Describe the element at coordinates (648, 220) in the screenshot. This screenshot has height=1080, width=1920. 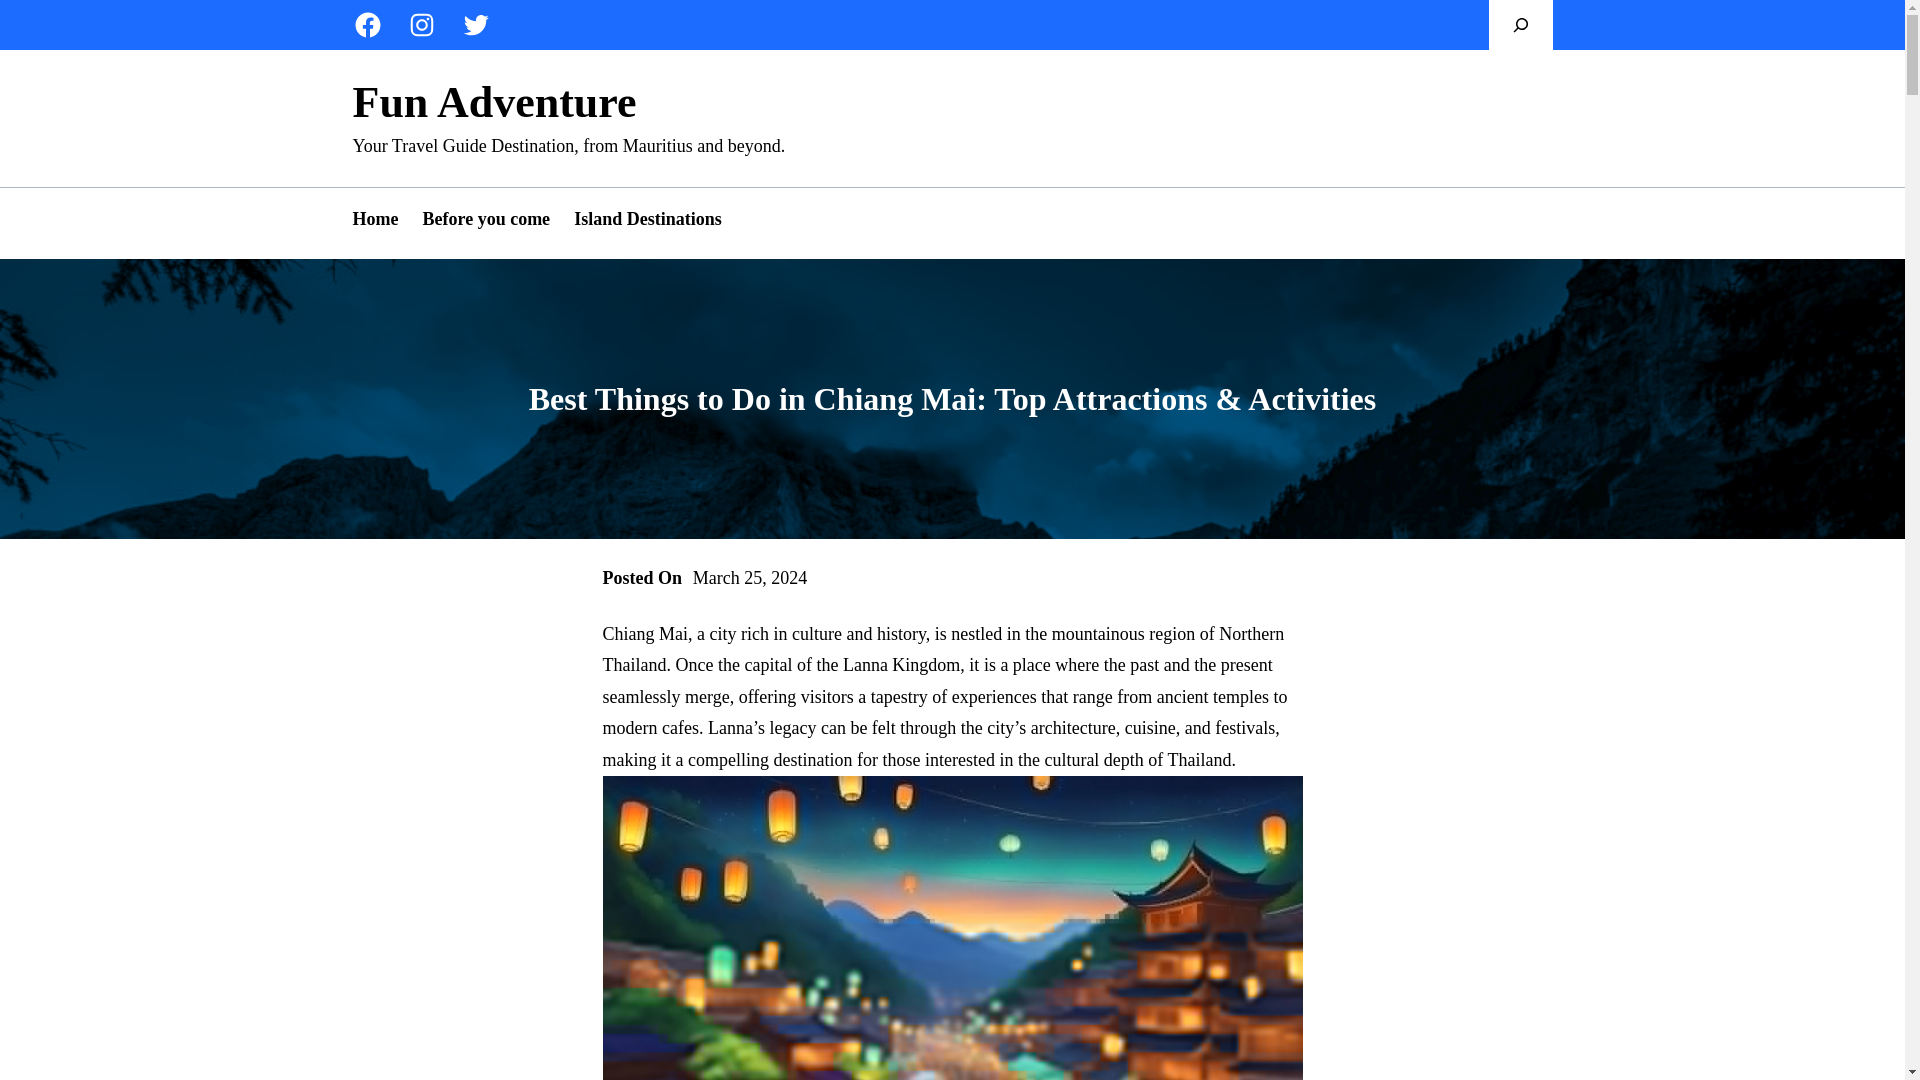
I see `Island Destinations` at that location.